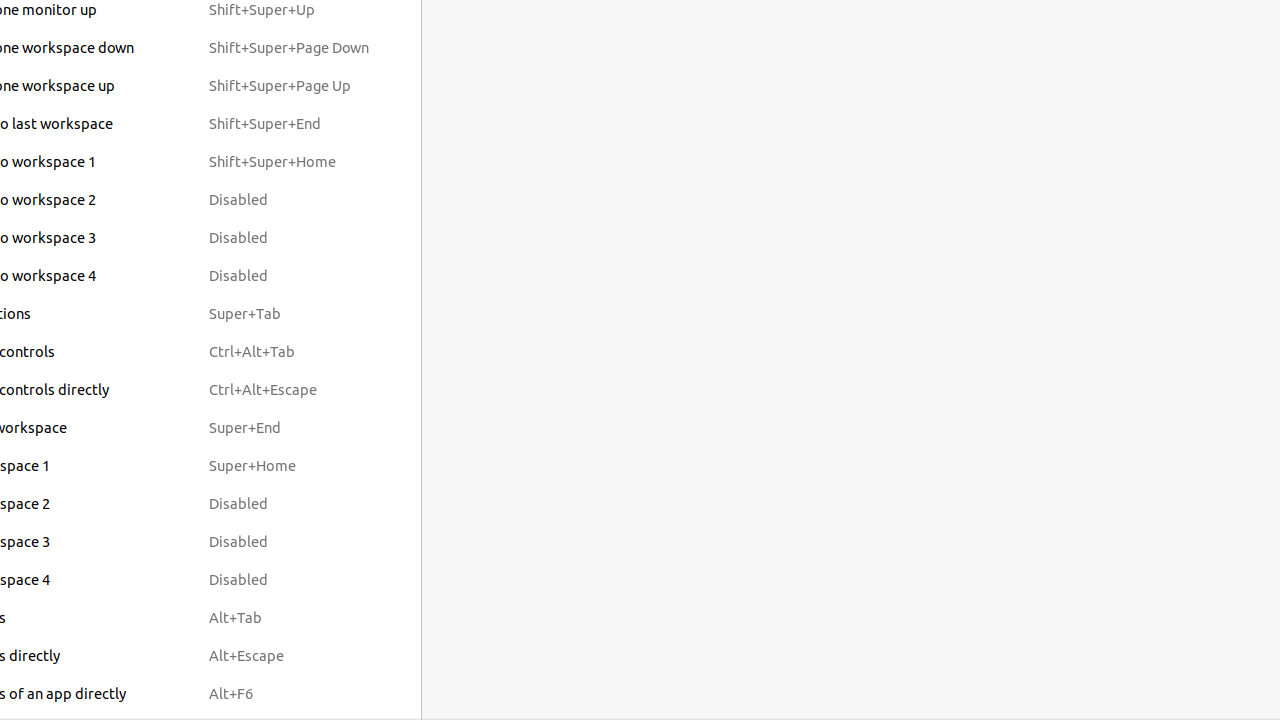 This screenshot has width=1280, height=720. What do you see at coordinates (289, 466) in the screenshot?
I see `Super+Home` at bounding box center [289, 466].